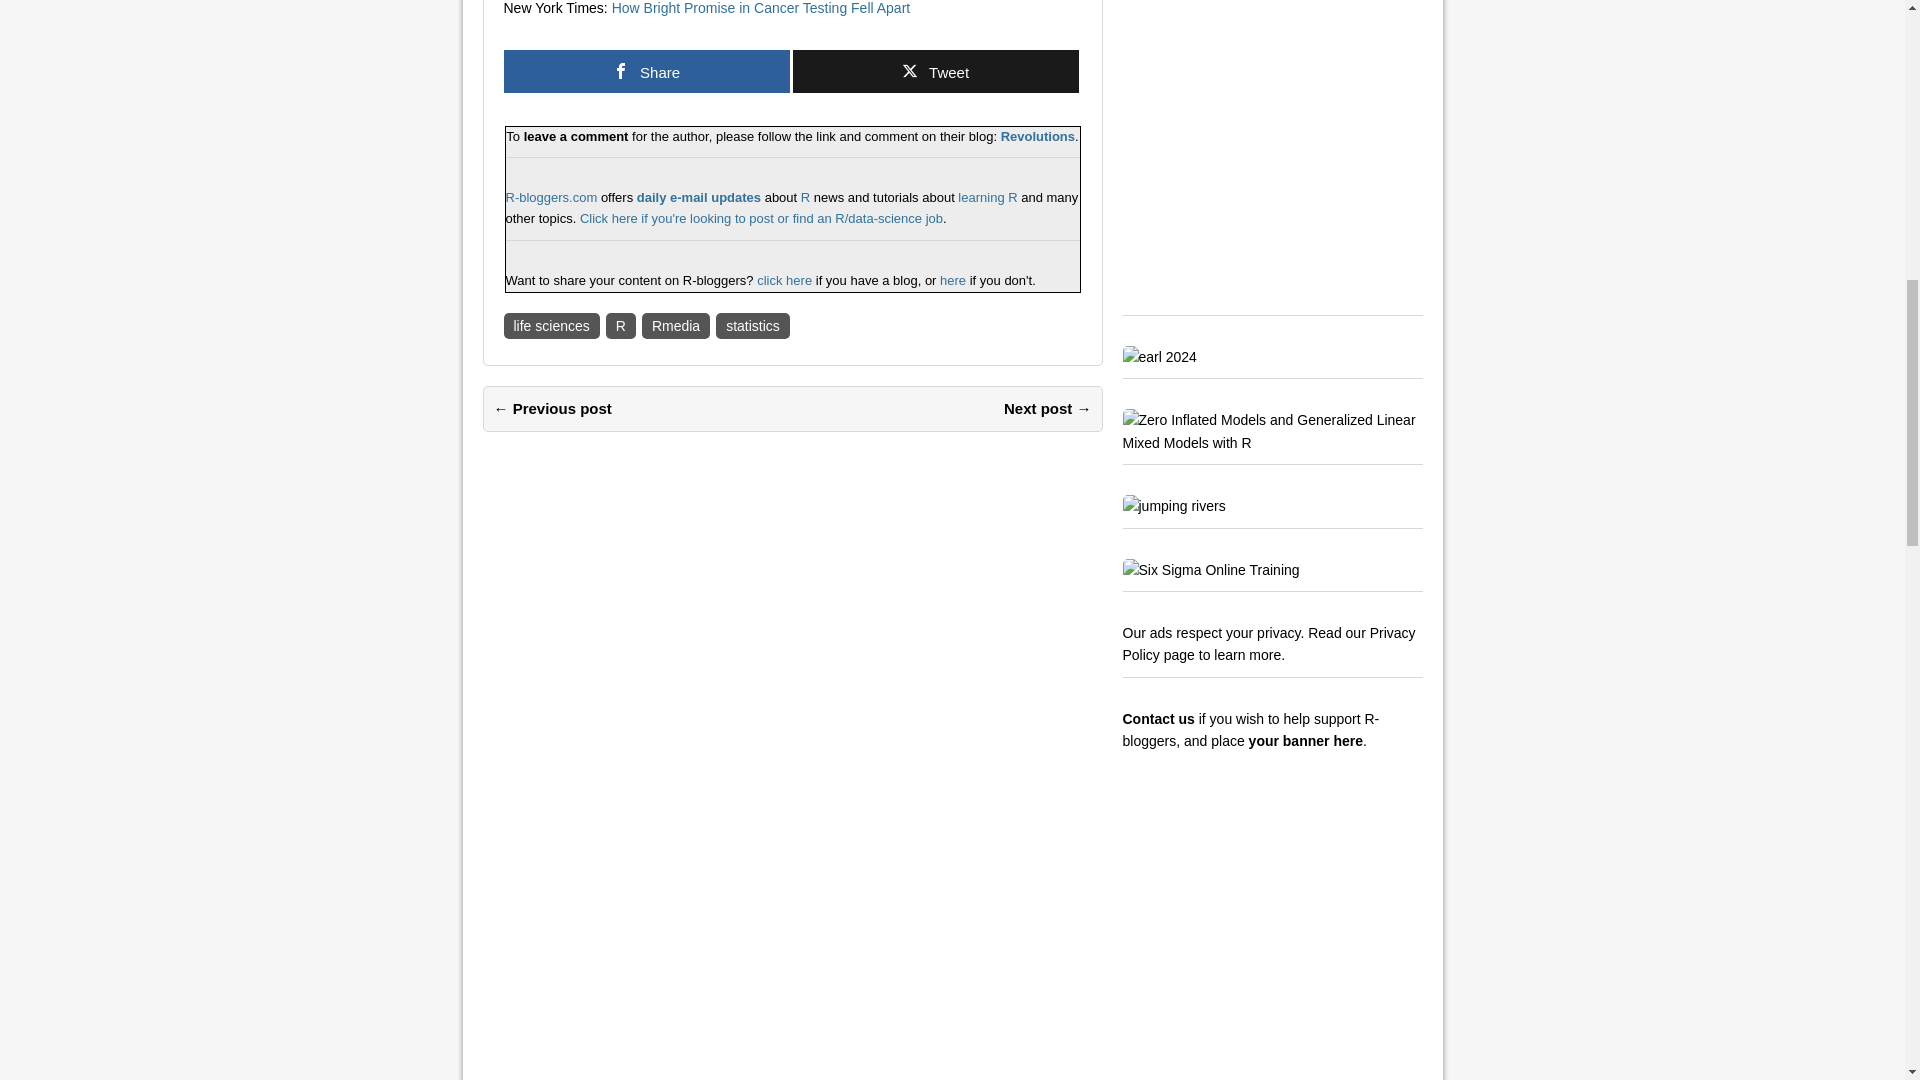 The width and height of the screenshot is (1920, 1080). Describe the element at coordinates (934, 70) in the screenshot. I see `Tweet` at that location.